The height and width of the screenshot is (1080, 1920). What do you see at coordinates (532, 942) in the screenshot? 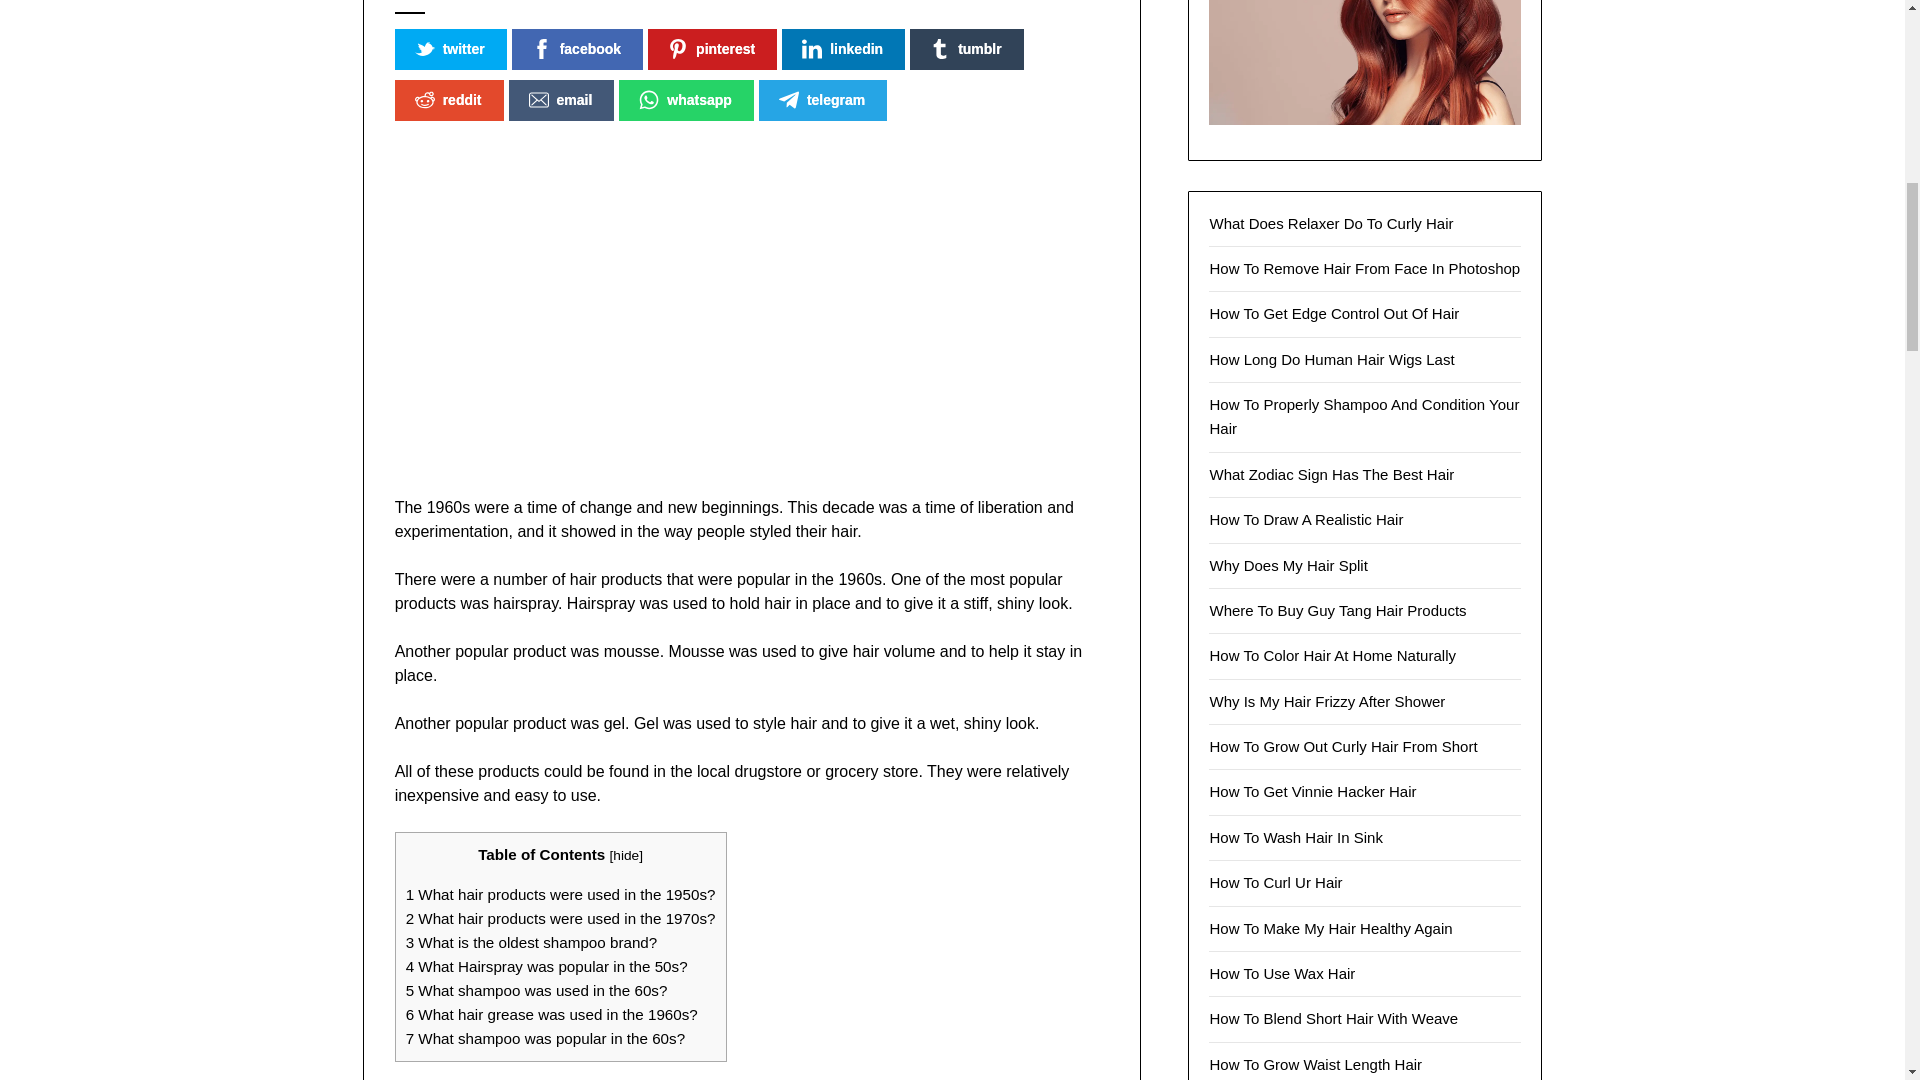
I see `3 What is the oldest shampoo brand?` at bounding box center [532, 942].